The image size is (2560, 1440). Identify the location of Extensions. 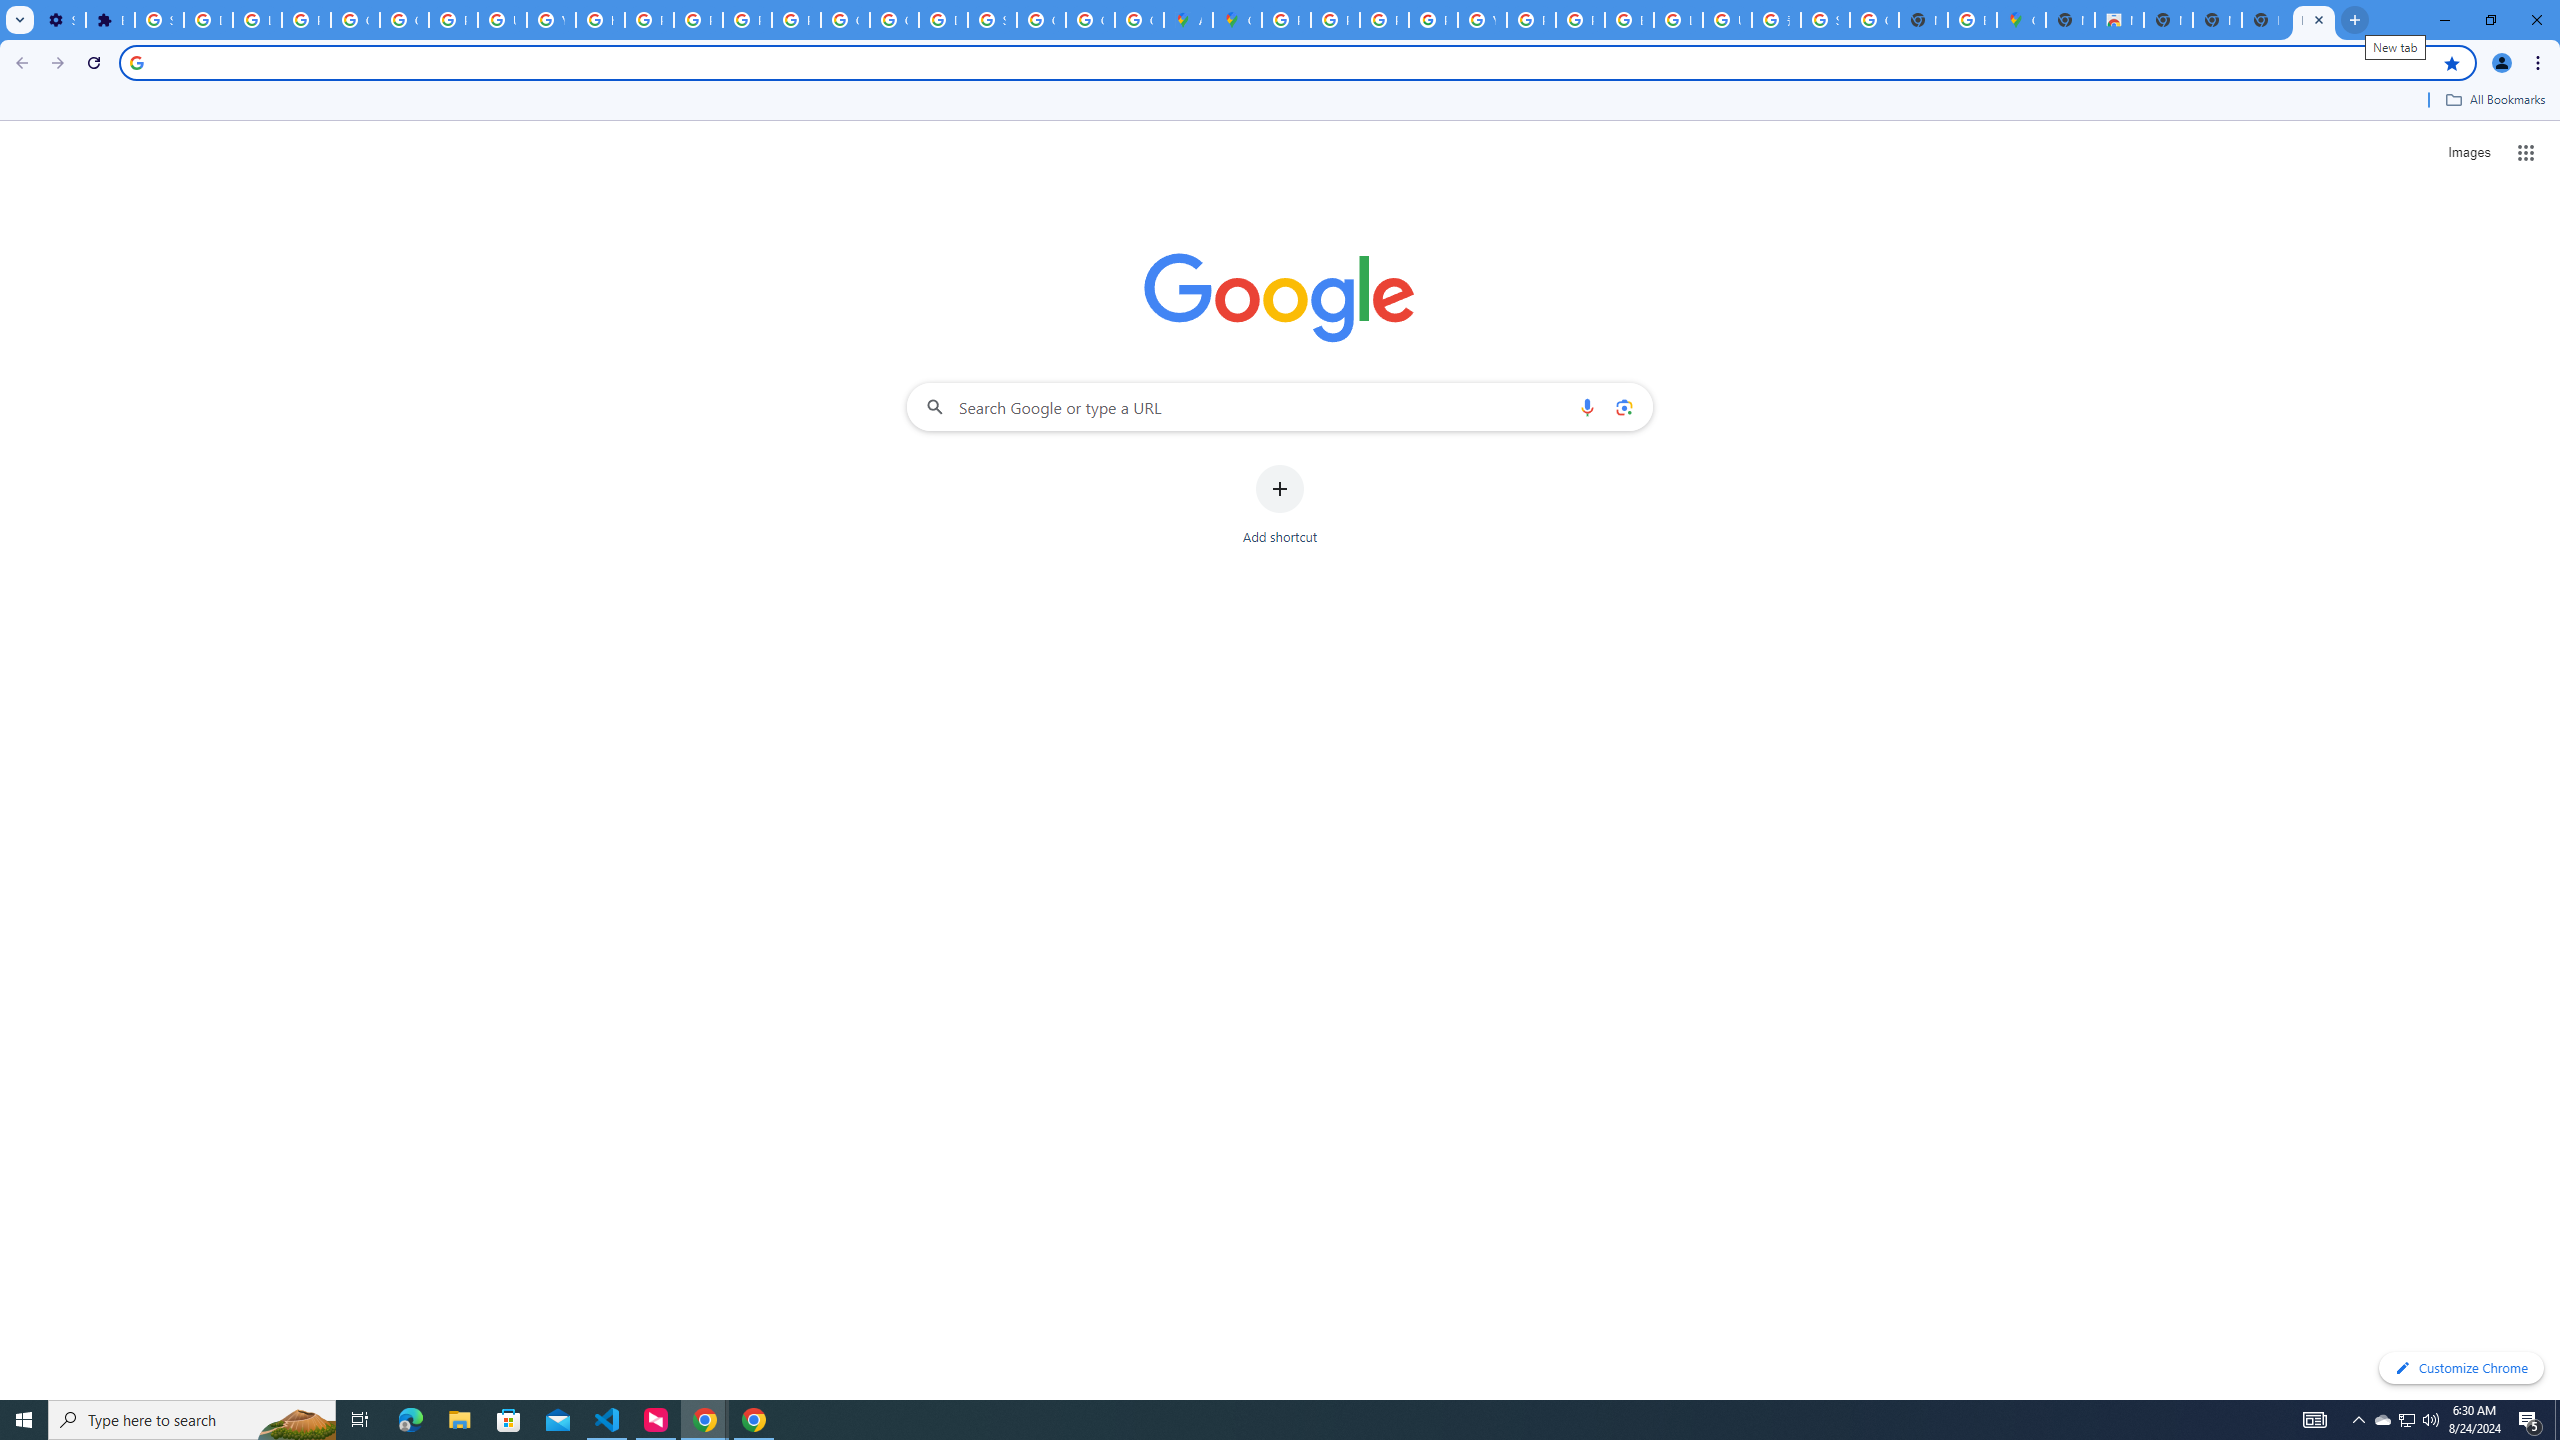
(110, 20).